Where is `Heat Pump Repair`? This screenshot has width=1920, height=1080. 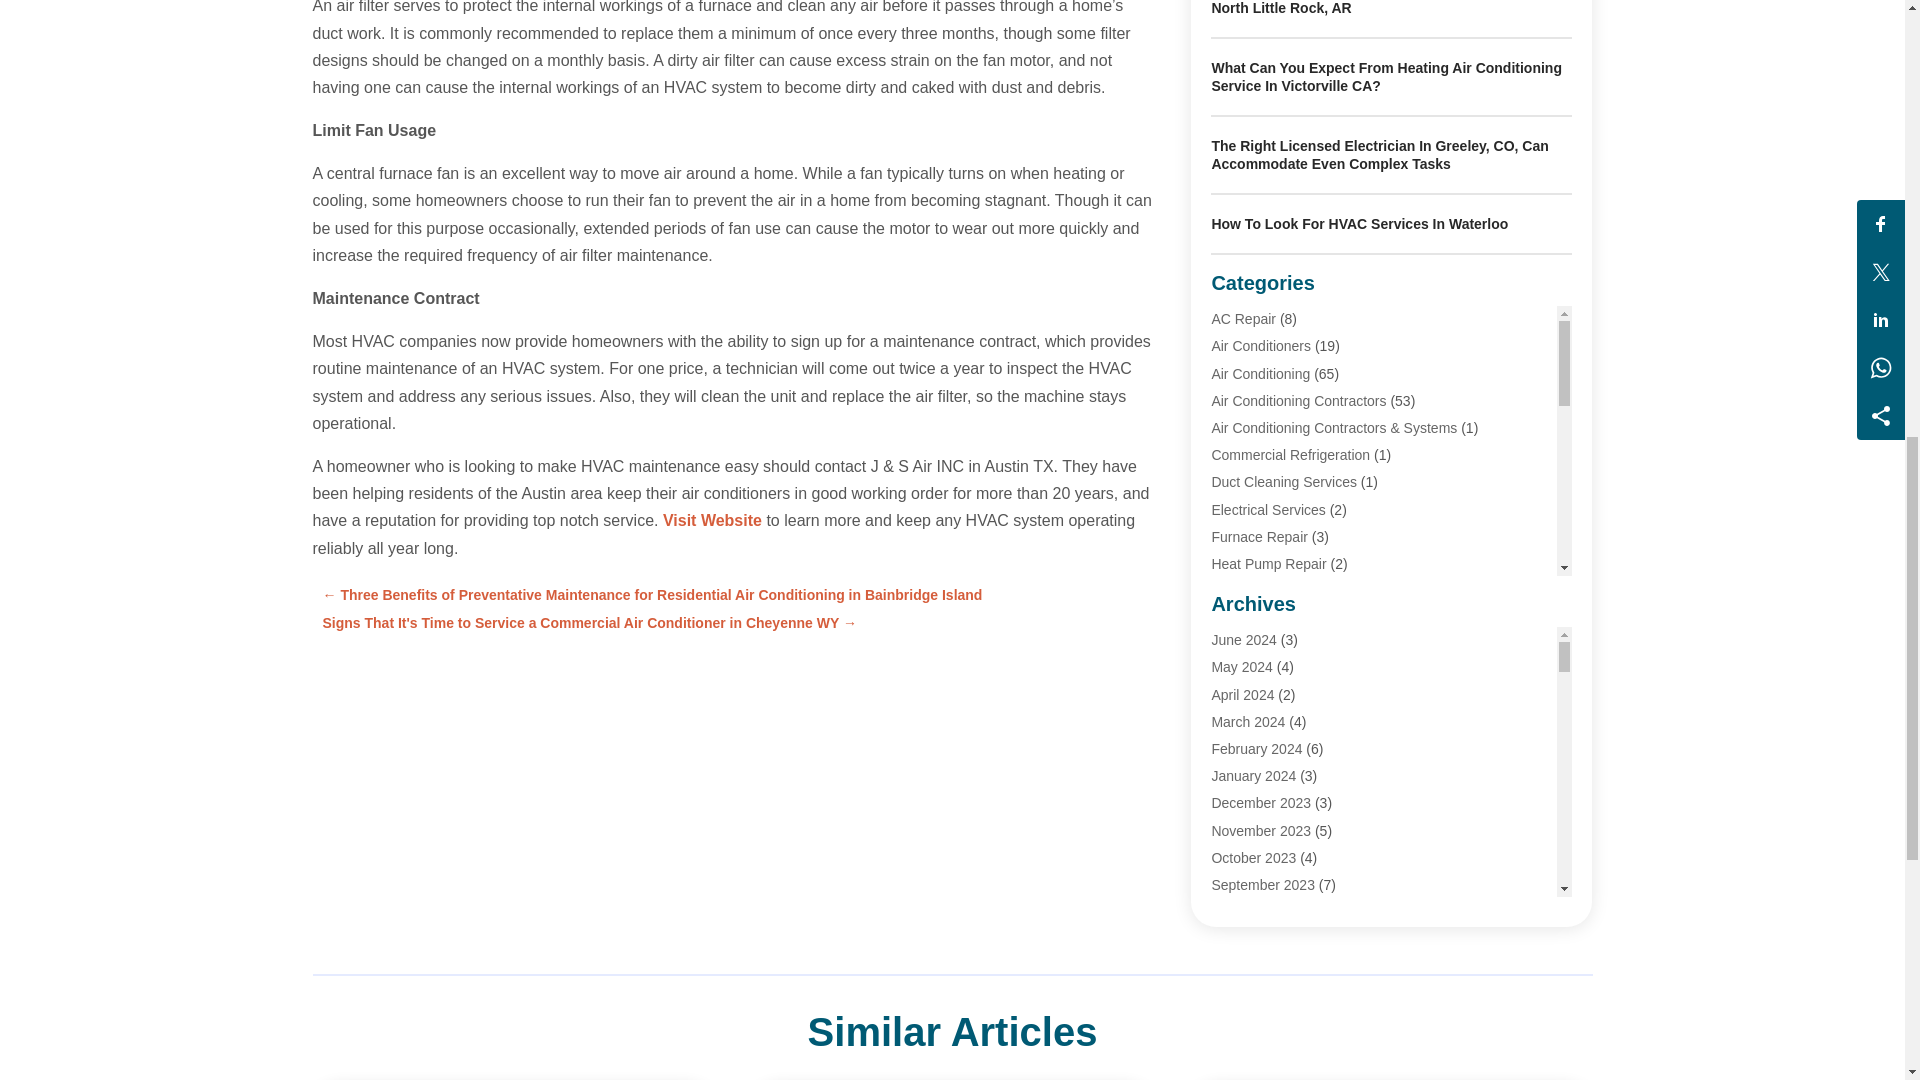 Heat Pump Repair is located at coordinates (1268, 564).